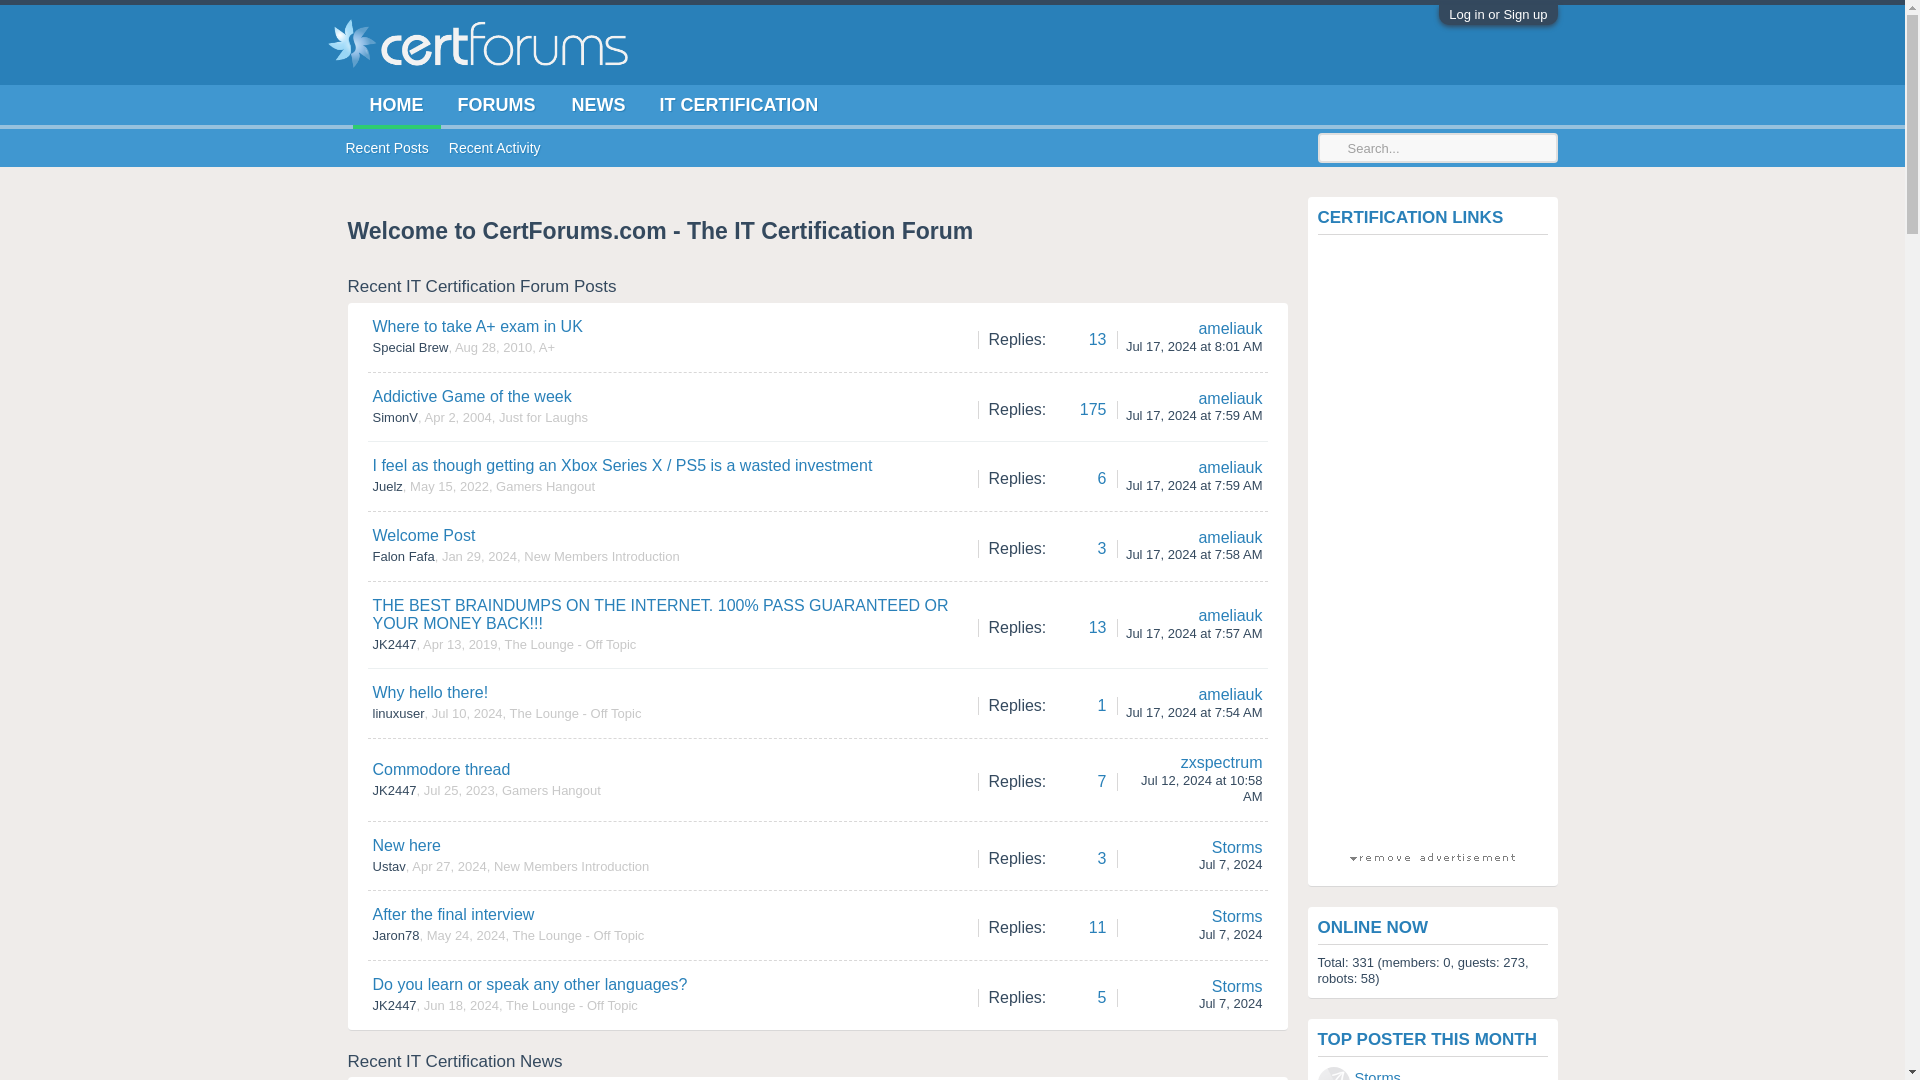 The image size is (1920, 1080). Describe the element at coordinates (1230, 538) in the screenshot. I see `ameliauk` at that location.